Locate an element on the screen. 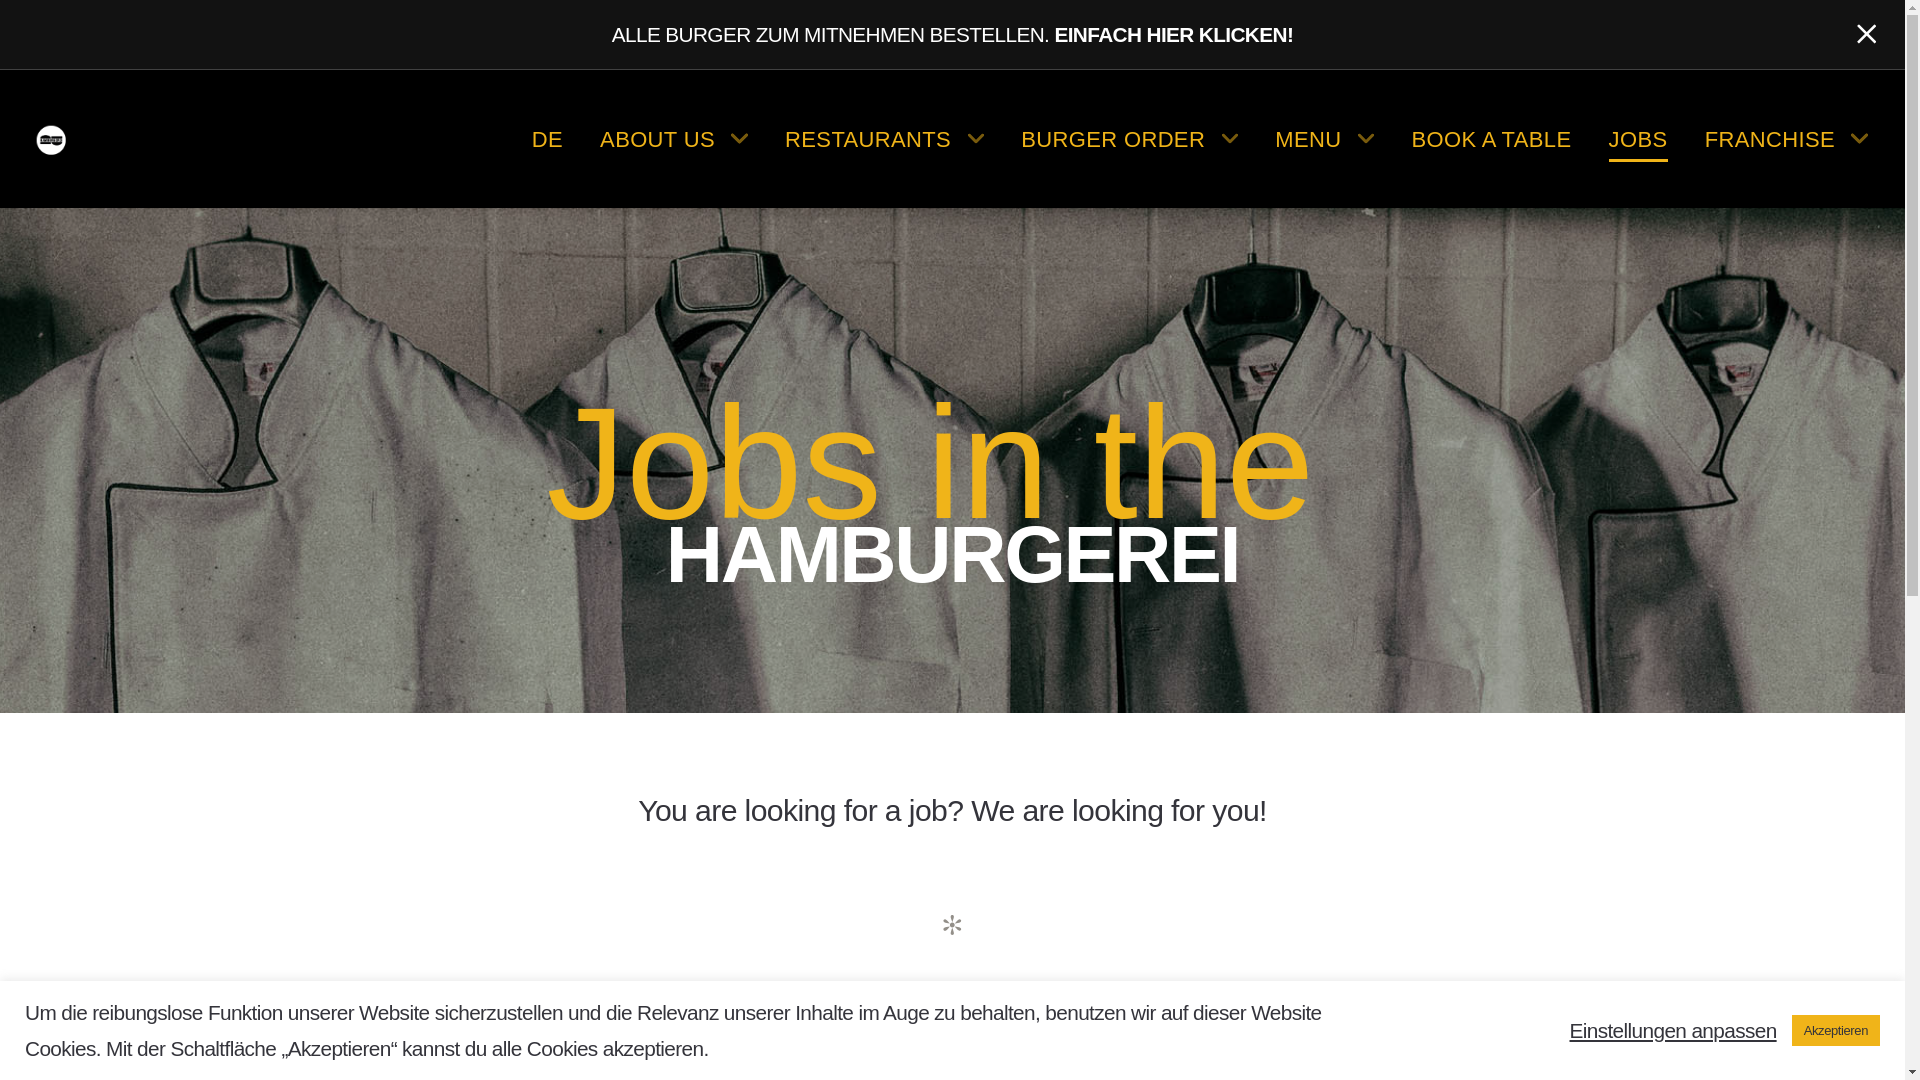  BURGER ORDER is located at coordinates (1130, 136).